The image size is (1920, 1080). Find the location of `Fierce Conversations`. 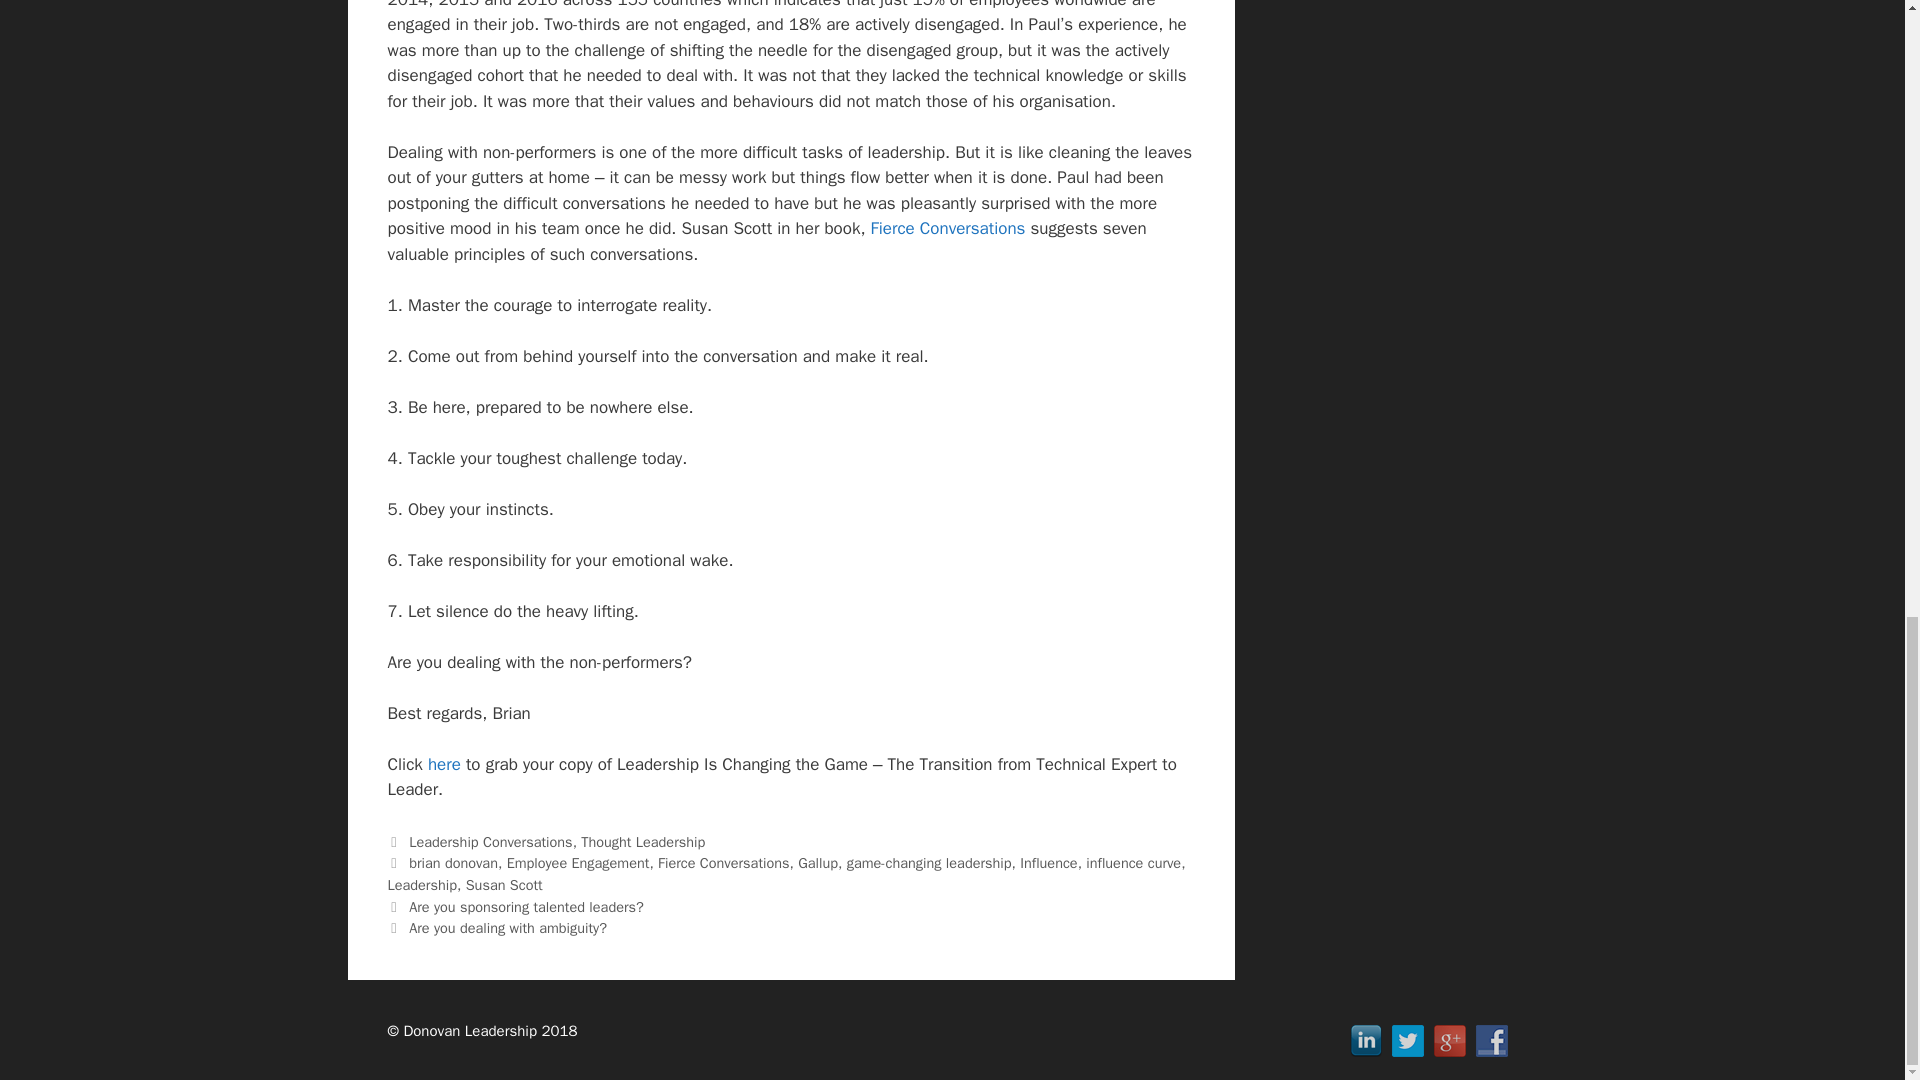

Fierce Conversations is located at coordinates (948, 228).